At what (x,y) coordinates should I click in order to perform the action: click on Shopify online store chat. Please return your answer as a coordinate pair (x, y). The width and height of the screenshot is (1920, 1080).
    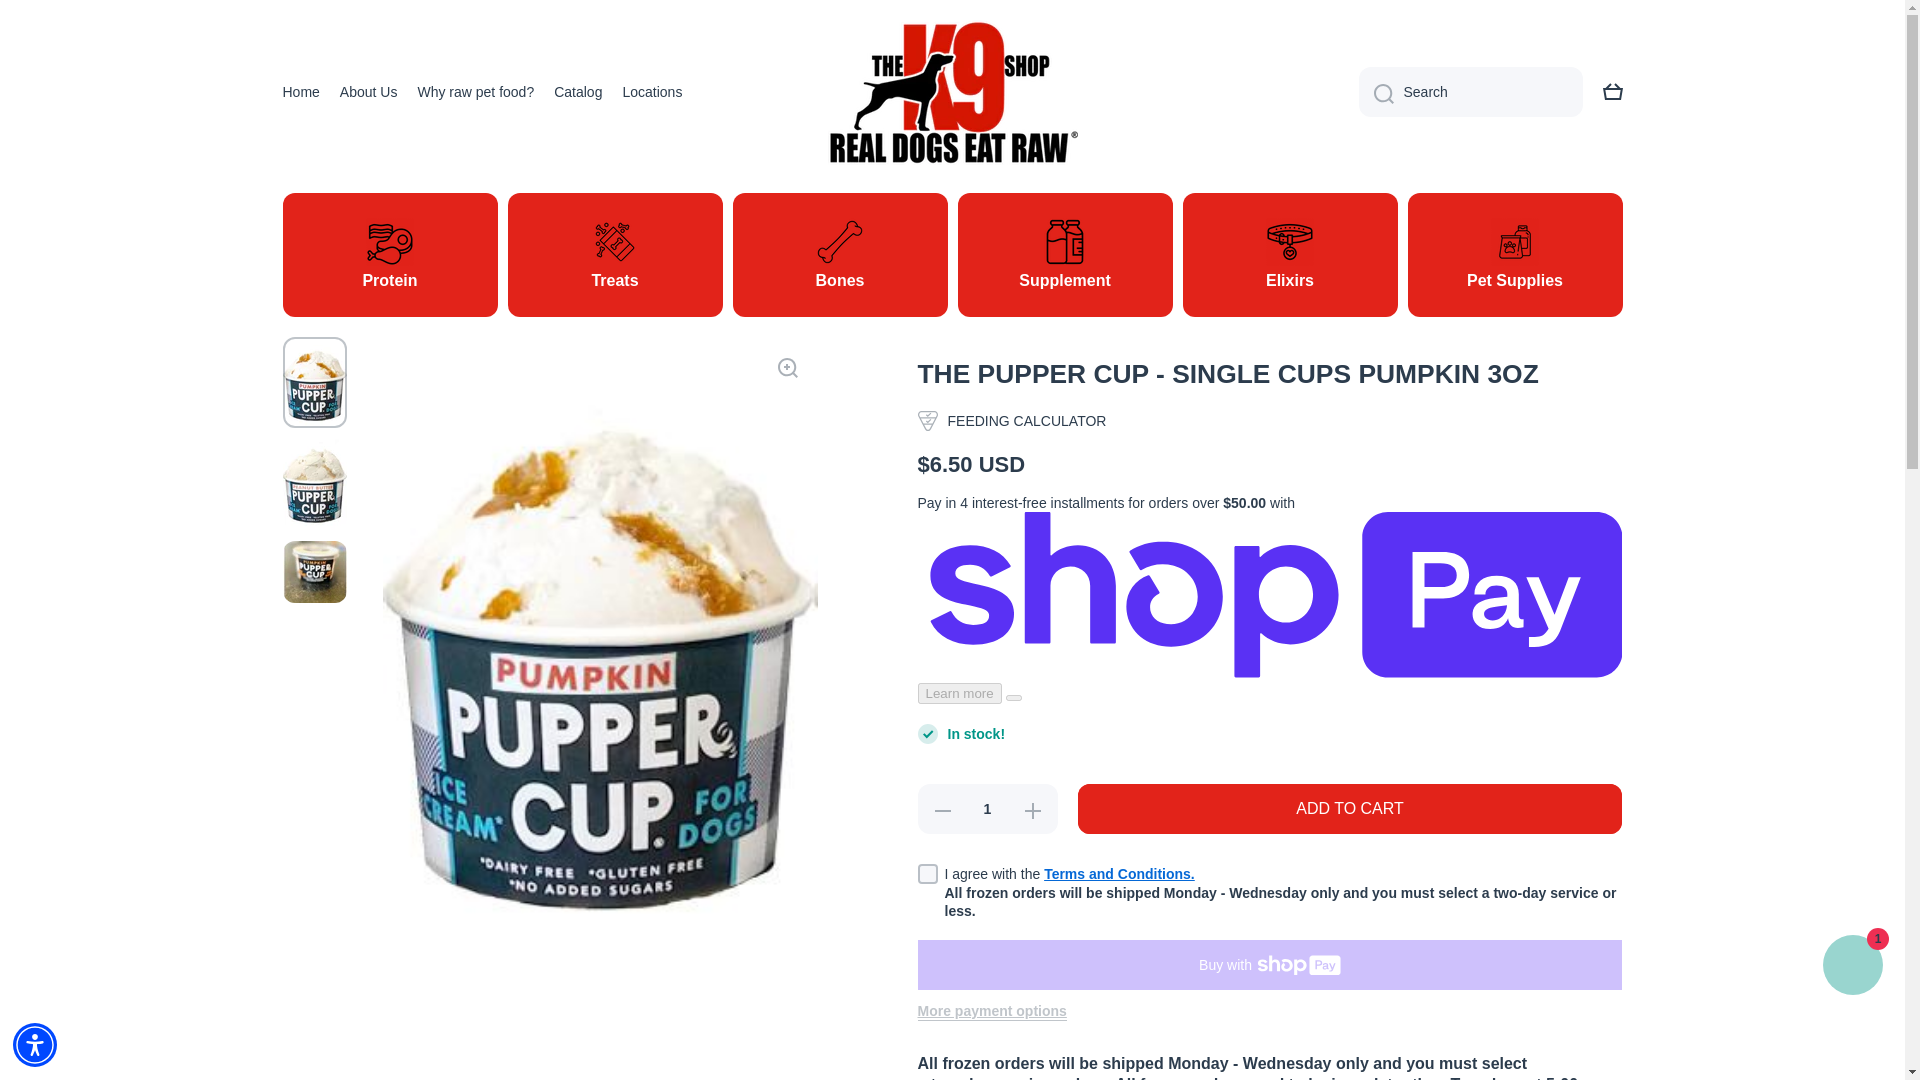
    Looking at the image, I should click on (1852, 968).